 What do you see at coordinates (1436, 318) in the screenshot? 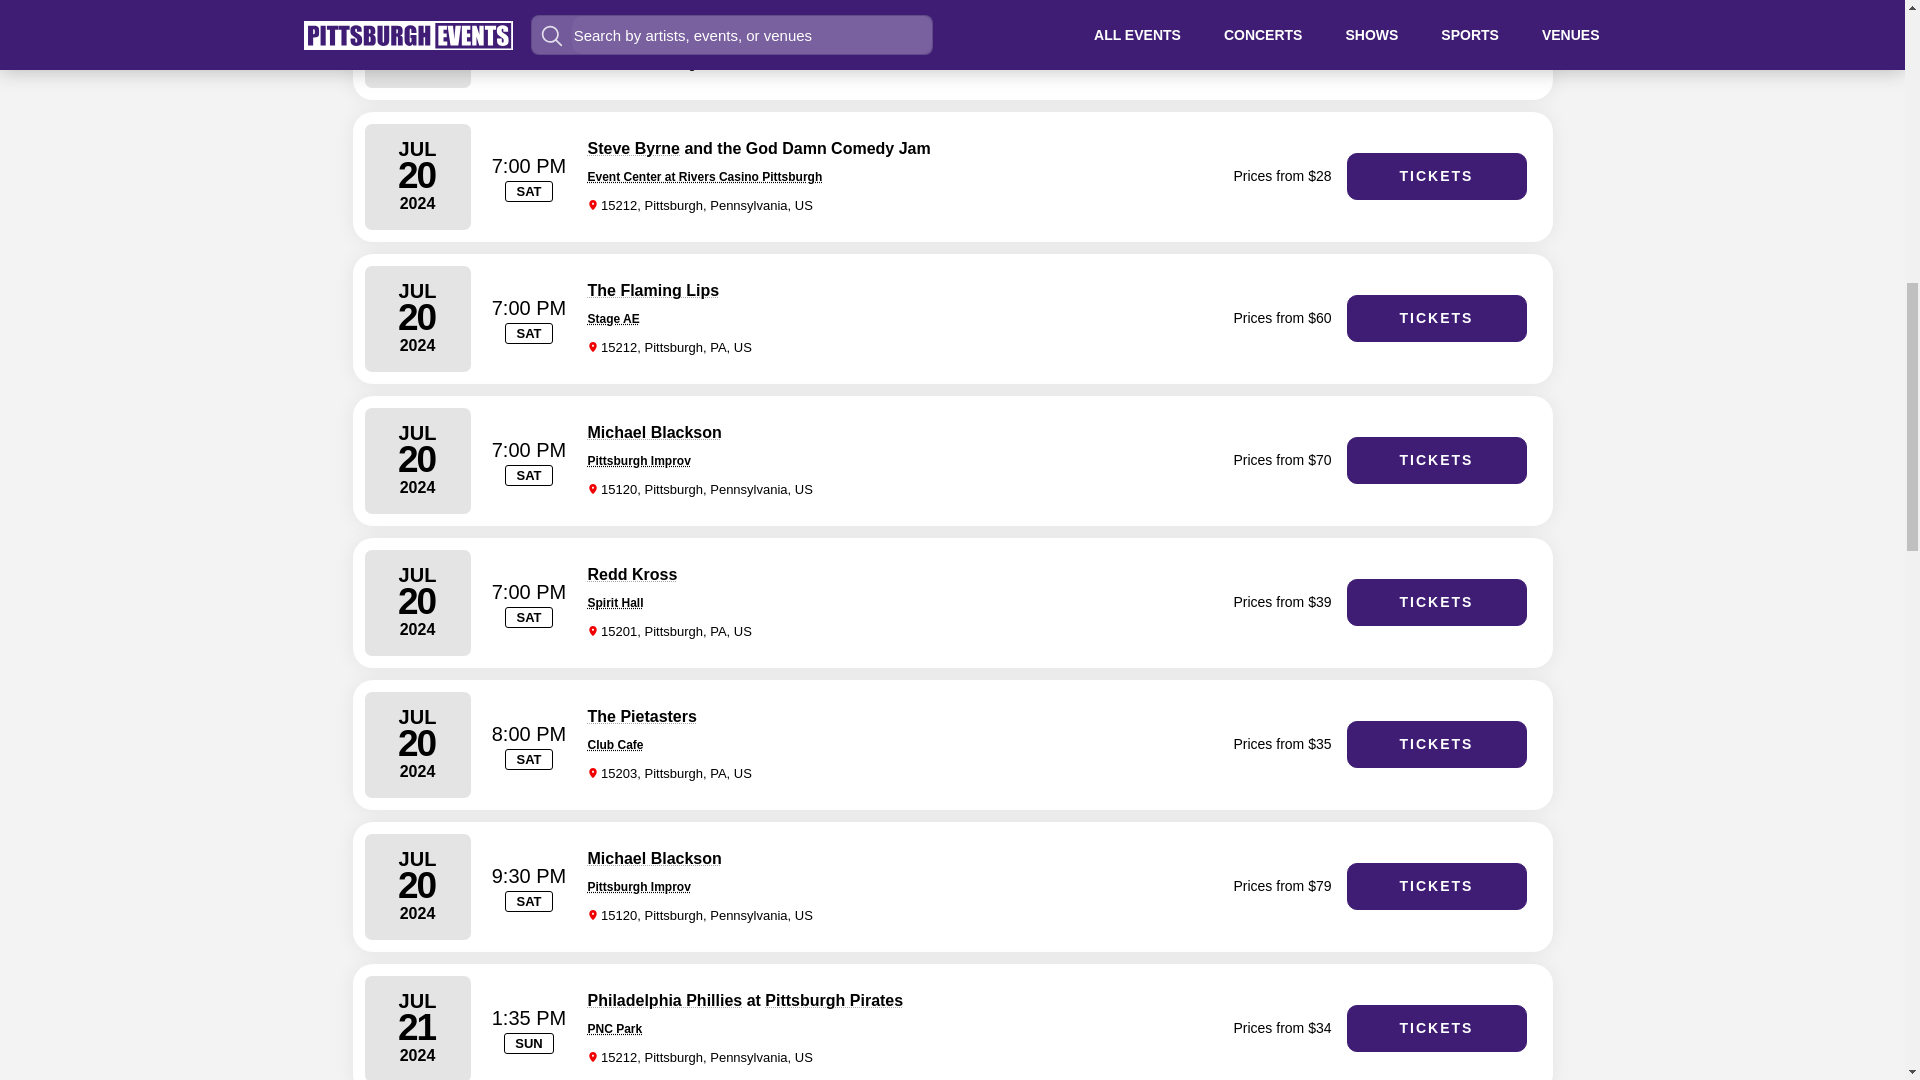
I see `TICKETS` at bounding box center [1436, 318].